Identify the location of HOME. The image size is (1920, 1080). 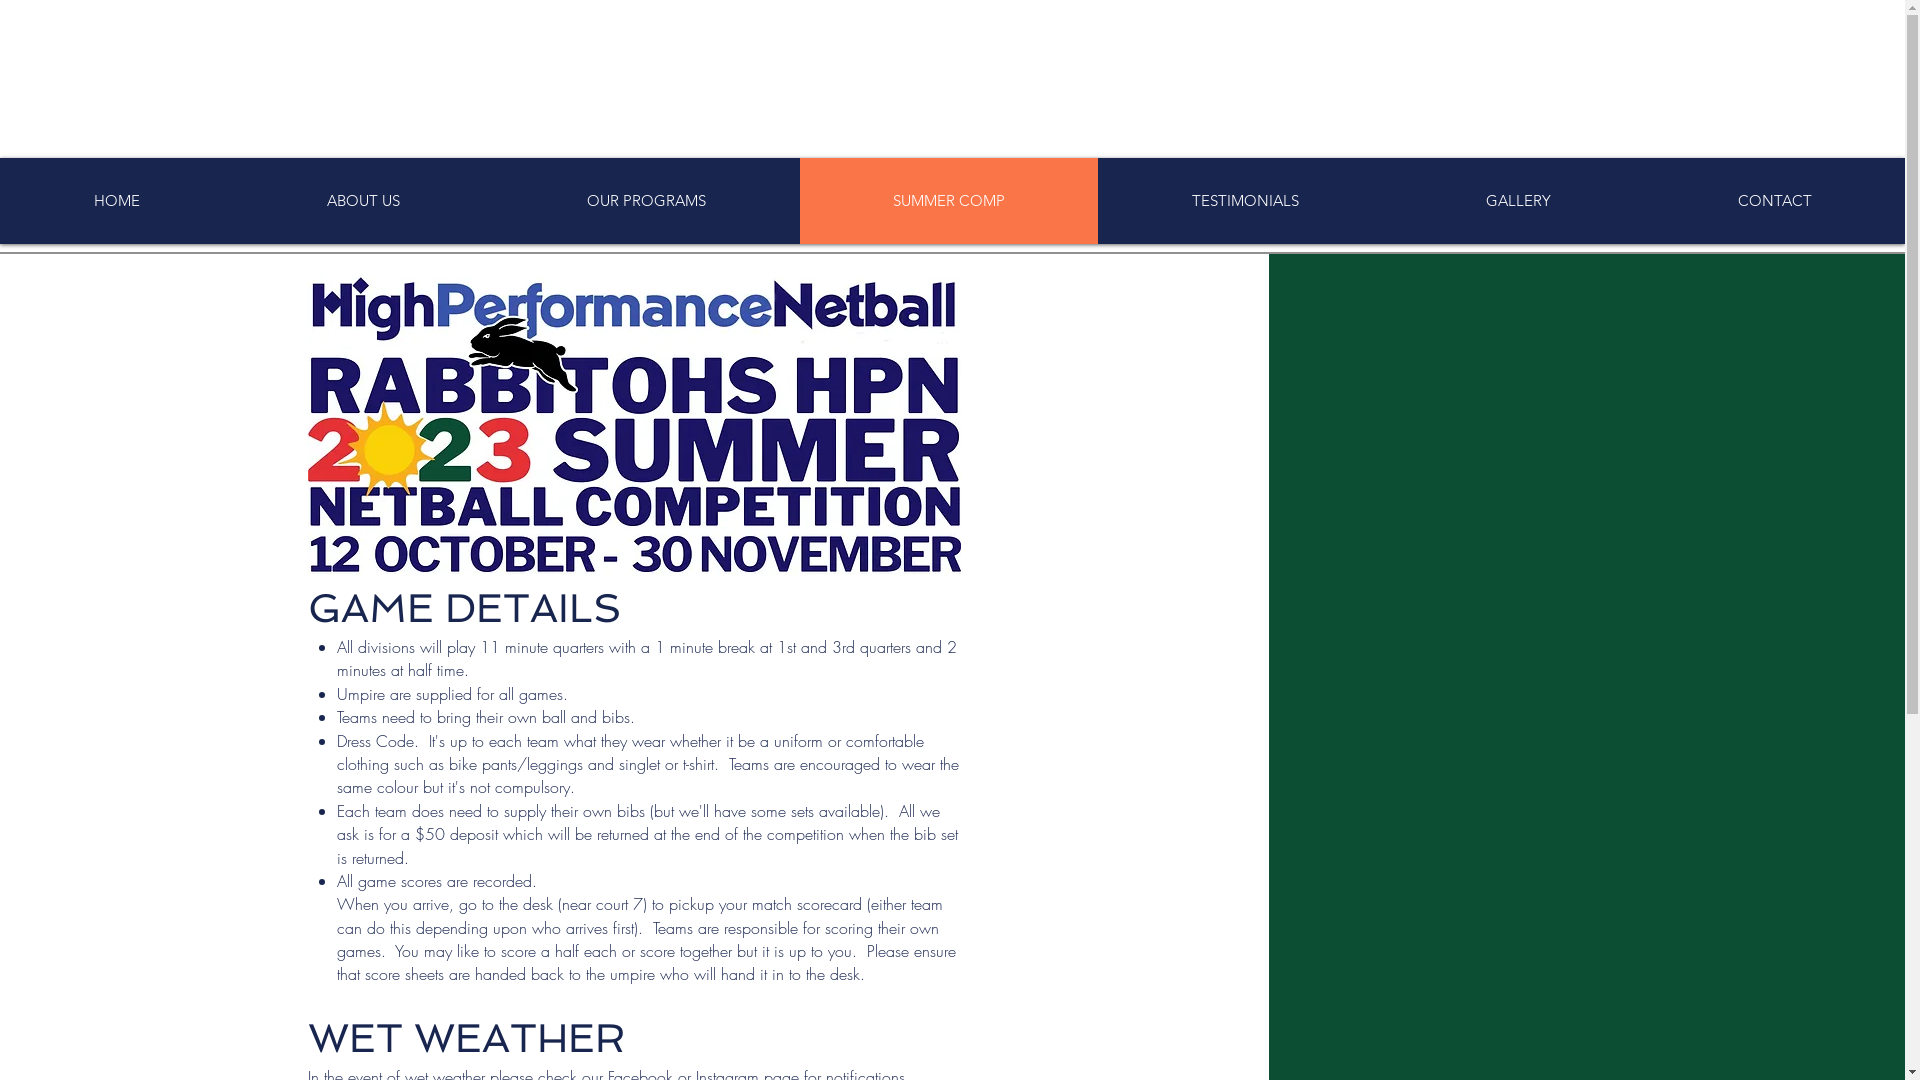
(116, 201).